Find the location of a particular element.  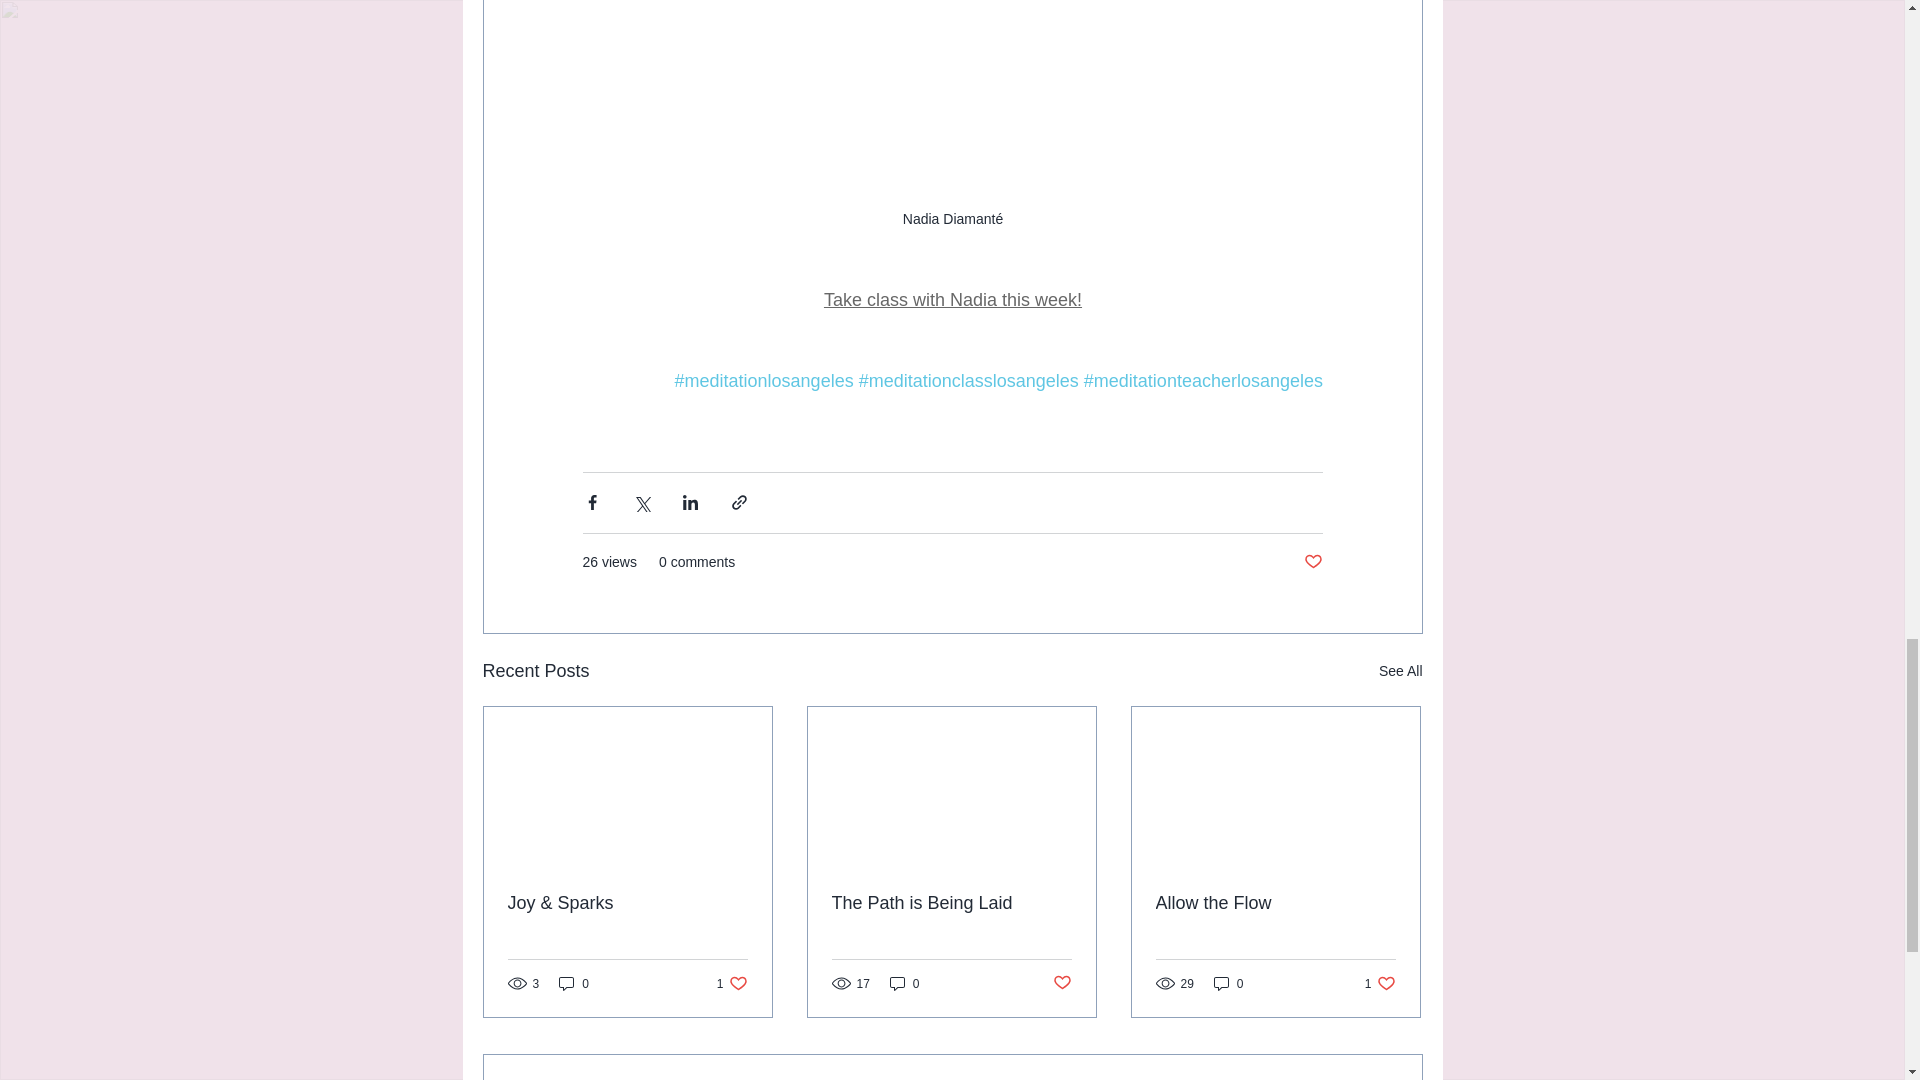

Take class with Nadia this week! is located at coordinates (1312, 562).